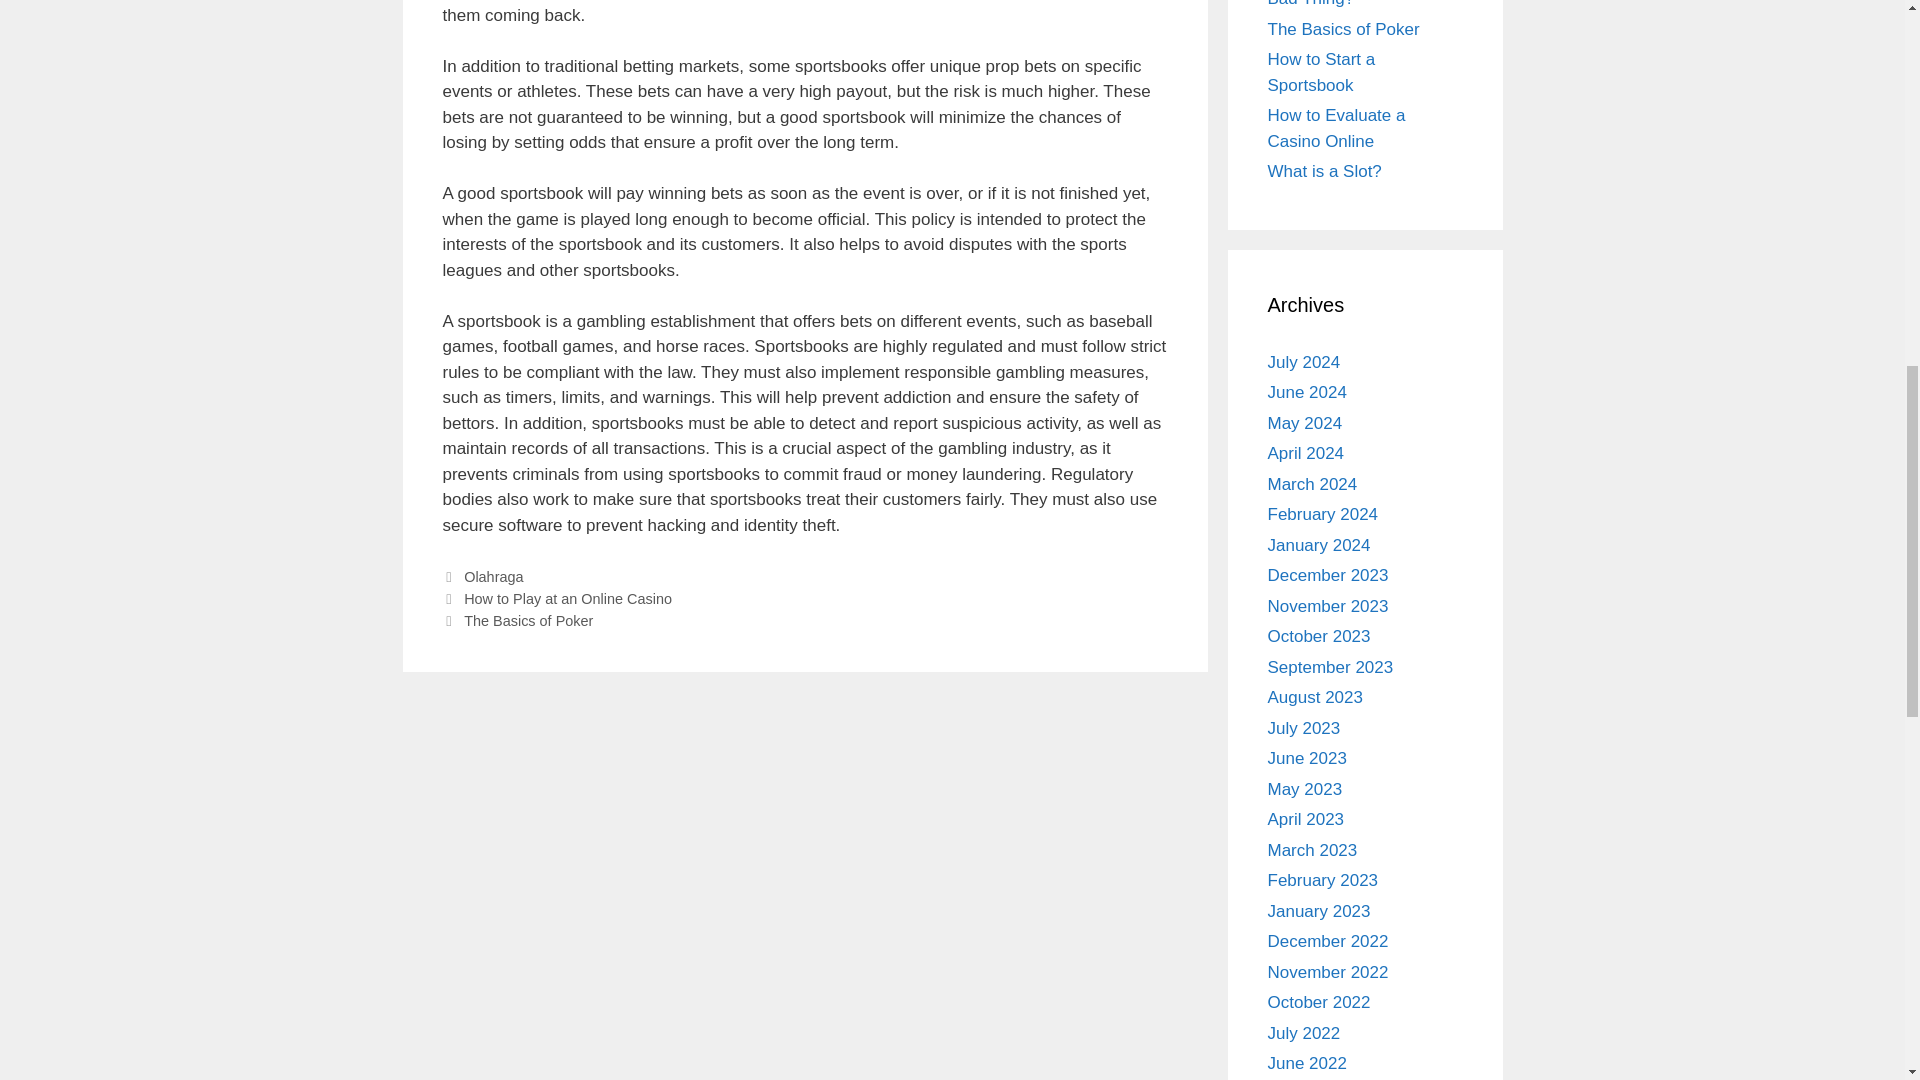 The height and width of the screenshot is (1080, 1920). What do you see at coordinates (528, 620) in the screenshot?
I see `The Basics of Poker` at bounding box center [528, 620].